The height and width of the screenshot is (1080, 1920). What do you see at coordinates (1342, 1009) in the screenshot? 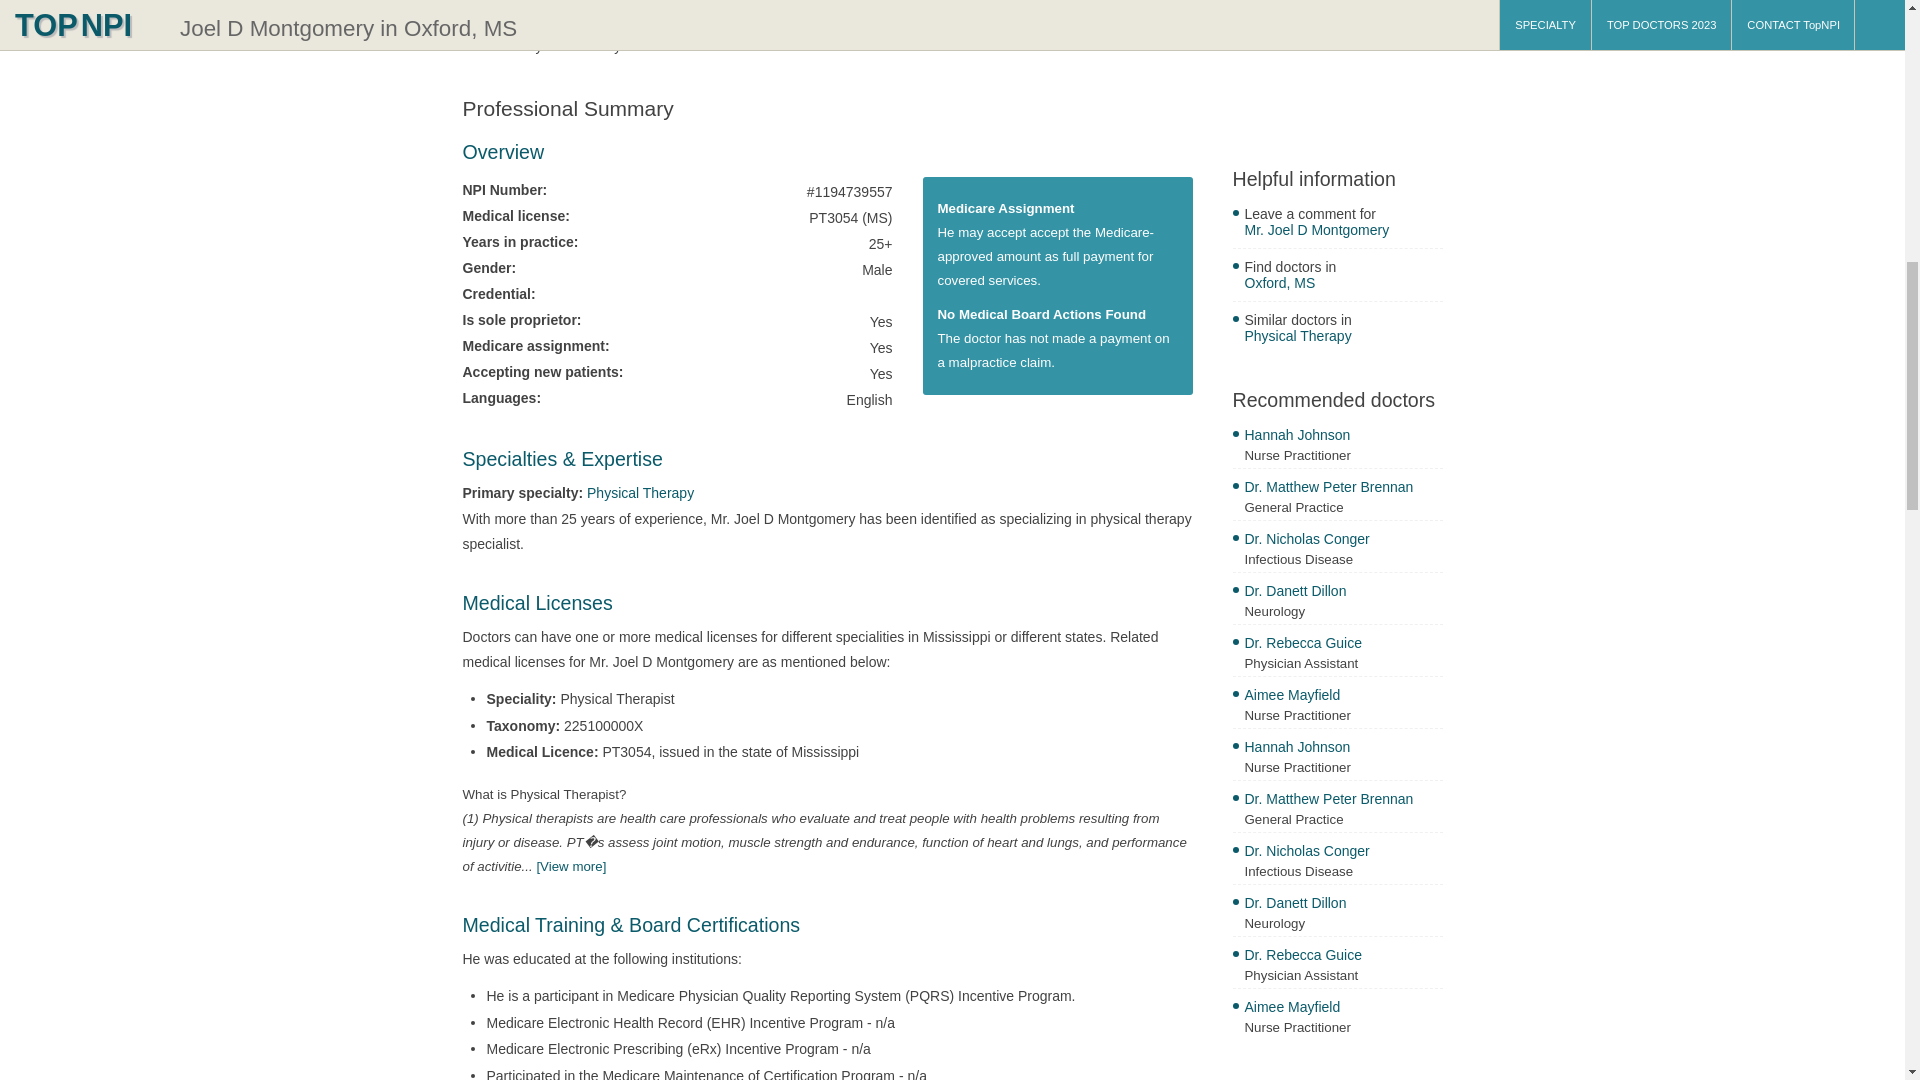
I see `Aimee Mayfield` at bounding box center [1342, 1009].